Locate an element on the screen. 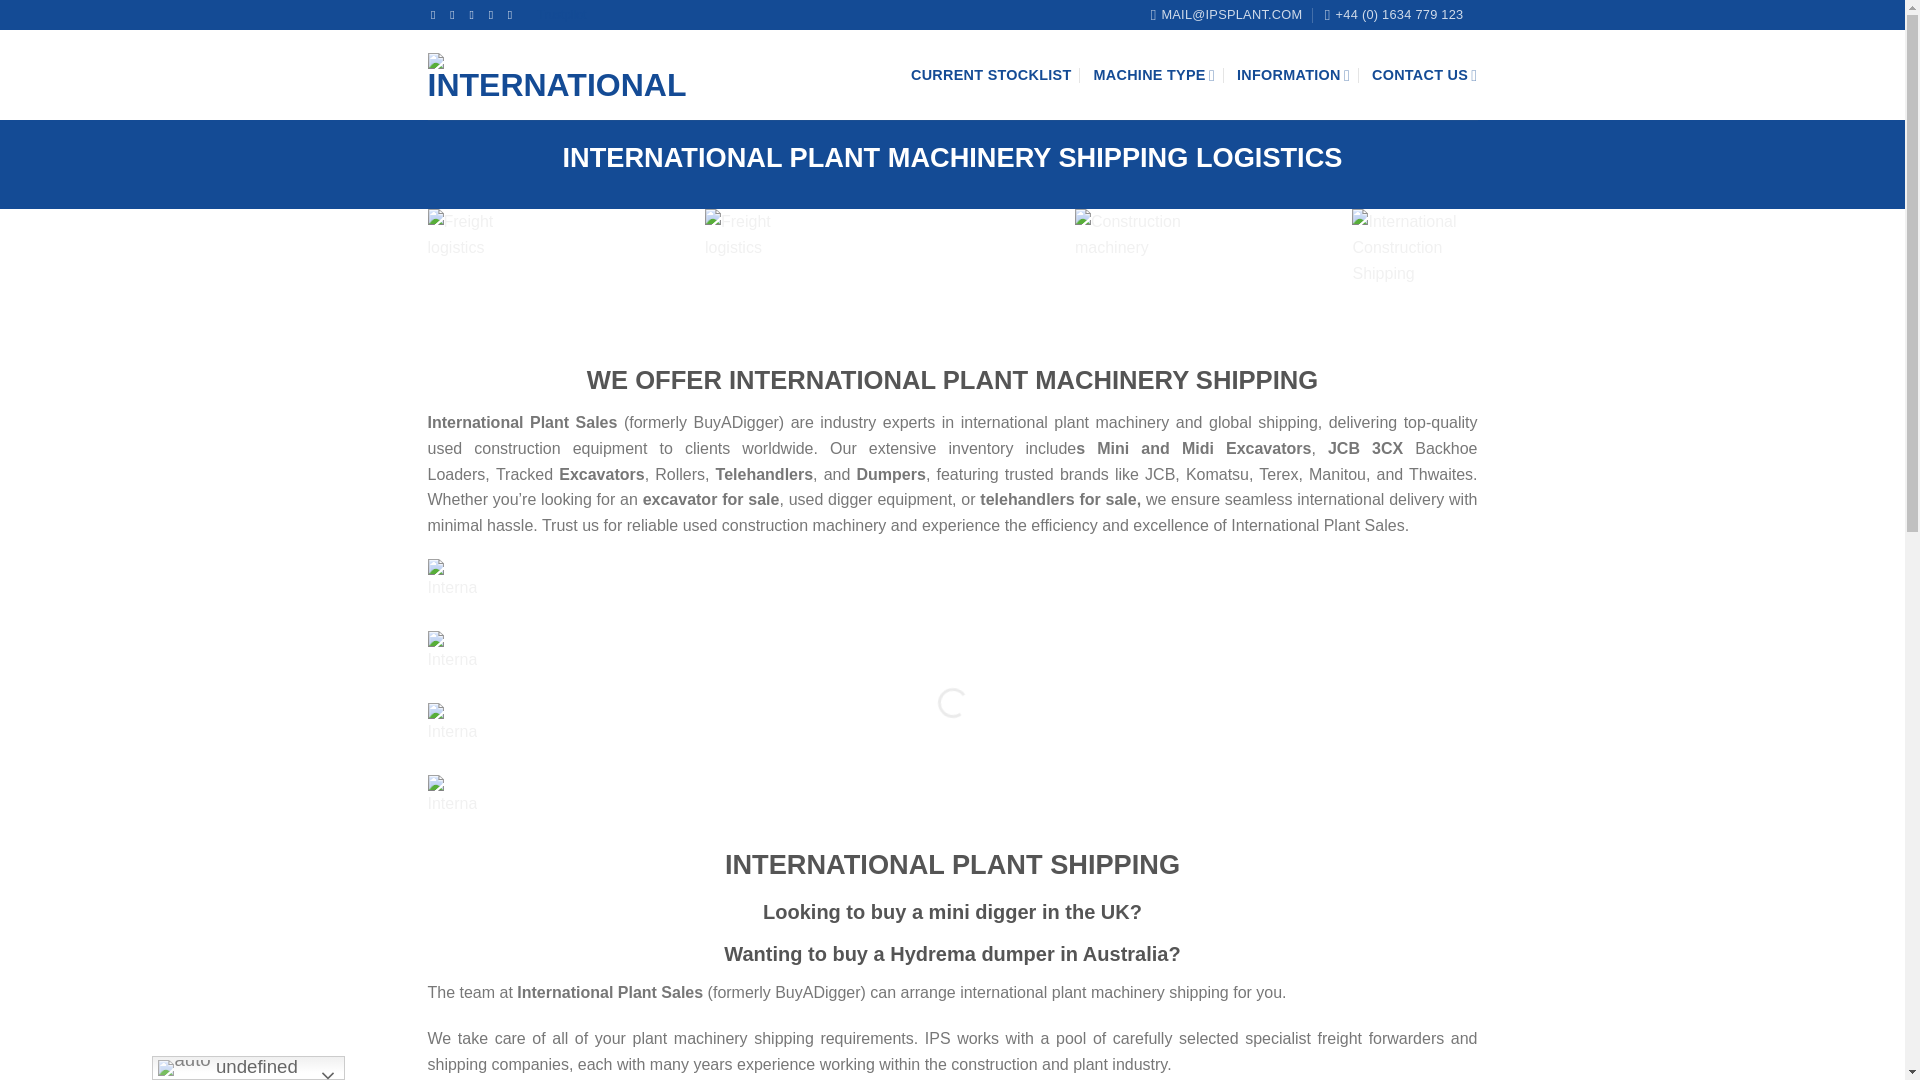  Trustpilot is located at coordinates (561, 14).